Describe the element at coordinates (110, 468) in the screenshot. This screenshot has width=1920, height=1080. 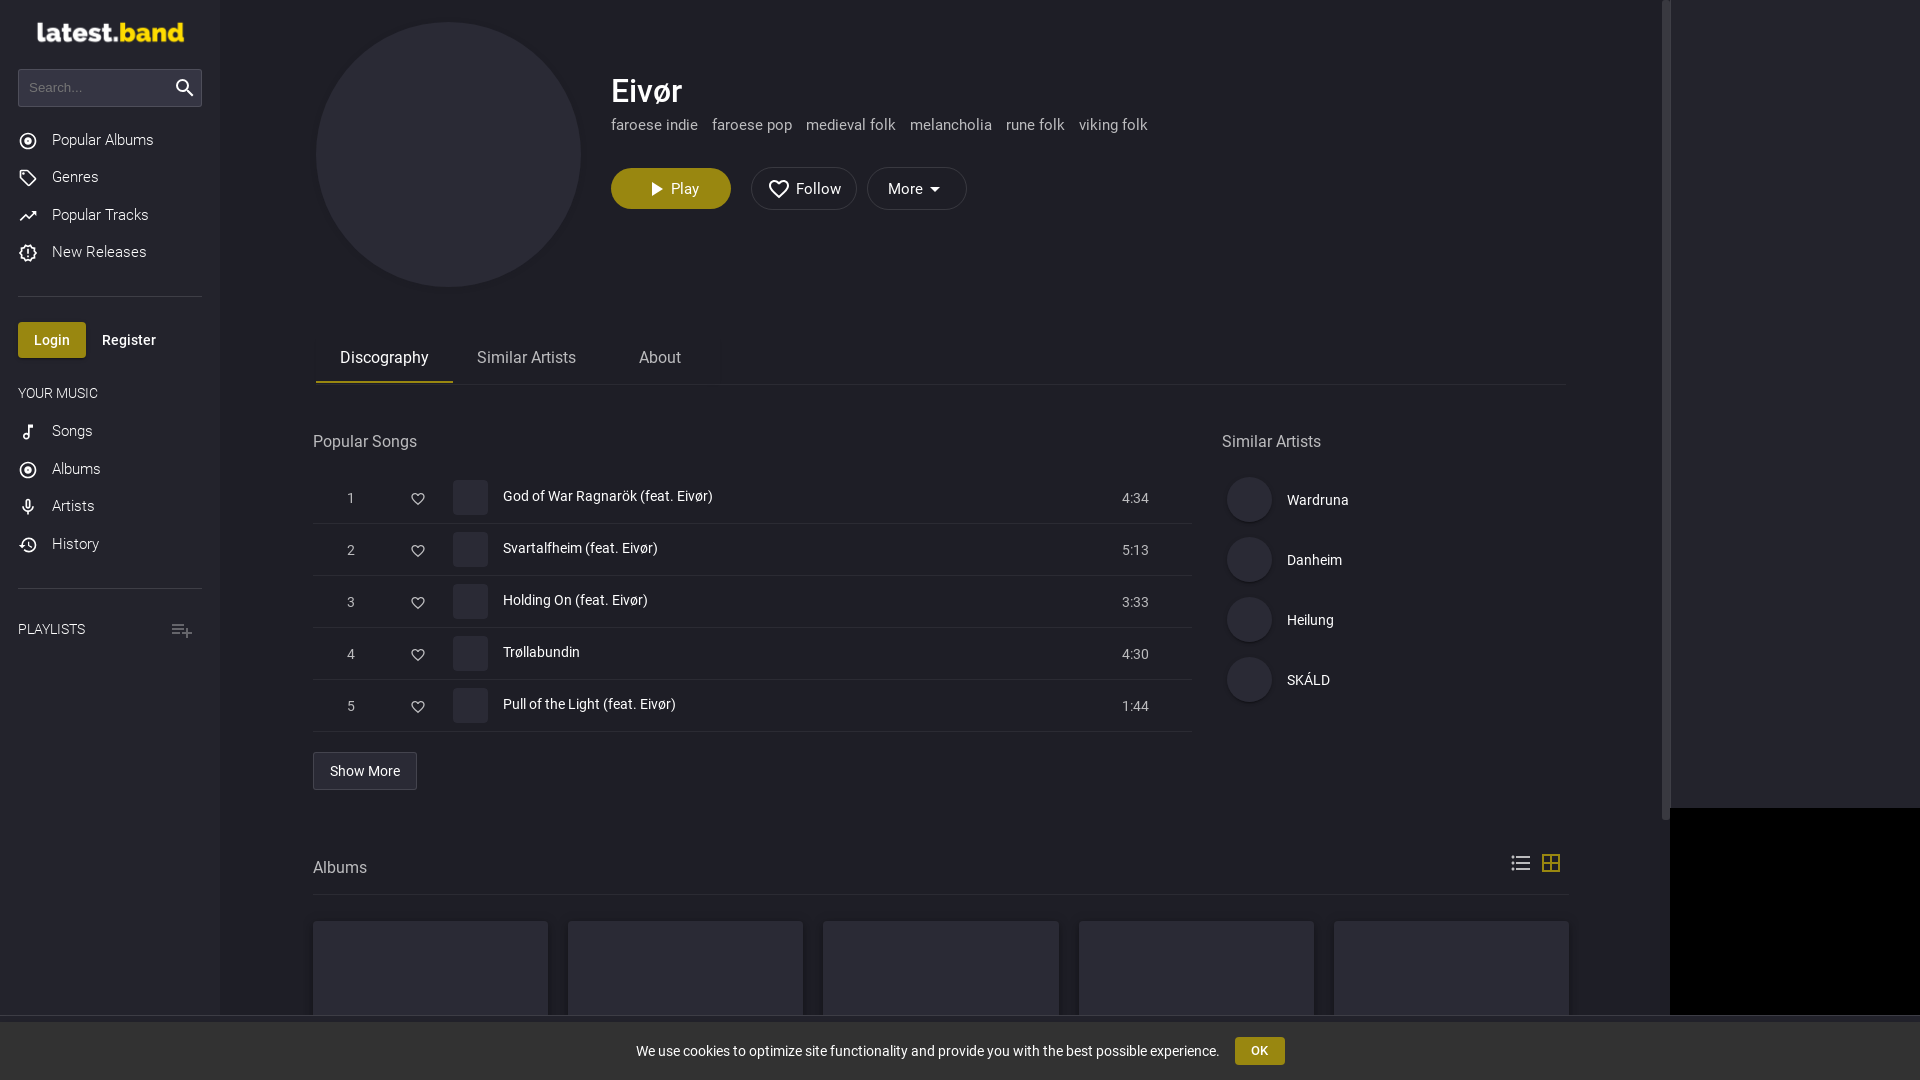
I see `Artists` at that location.